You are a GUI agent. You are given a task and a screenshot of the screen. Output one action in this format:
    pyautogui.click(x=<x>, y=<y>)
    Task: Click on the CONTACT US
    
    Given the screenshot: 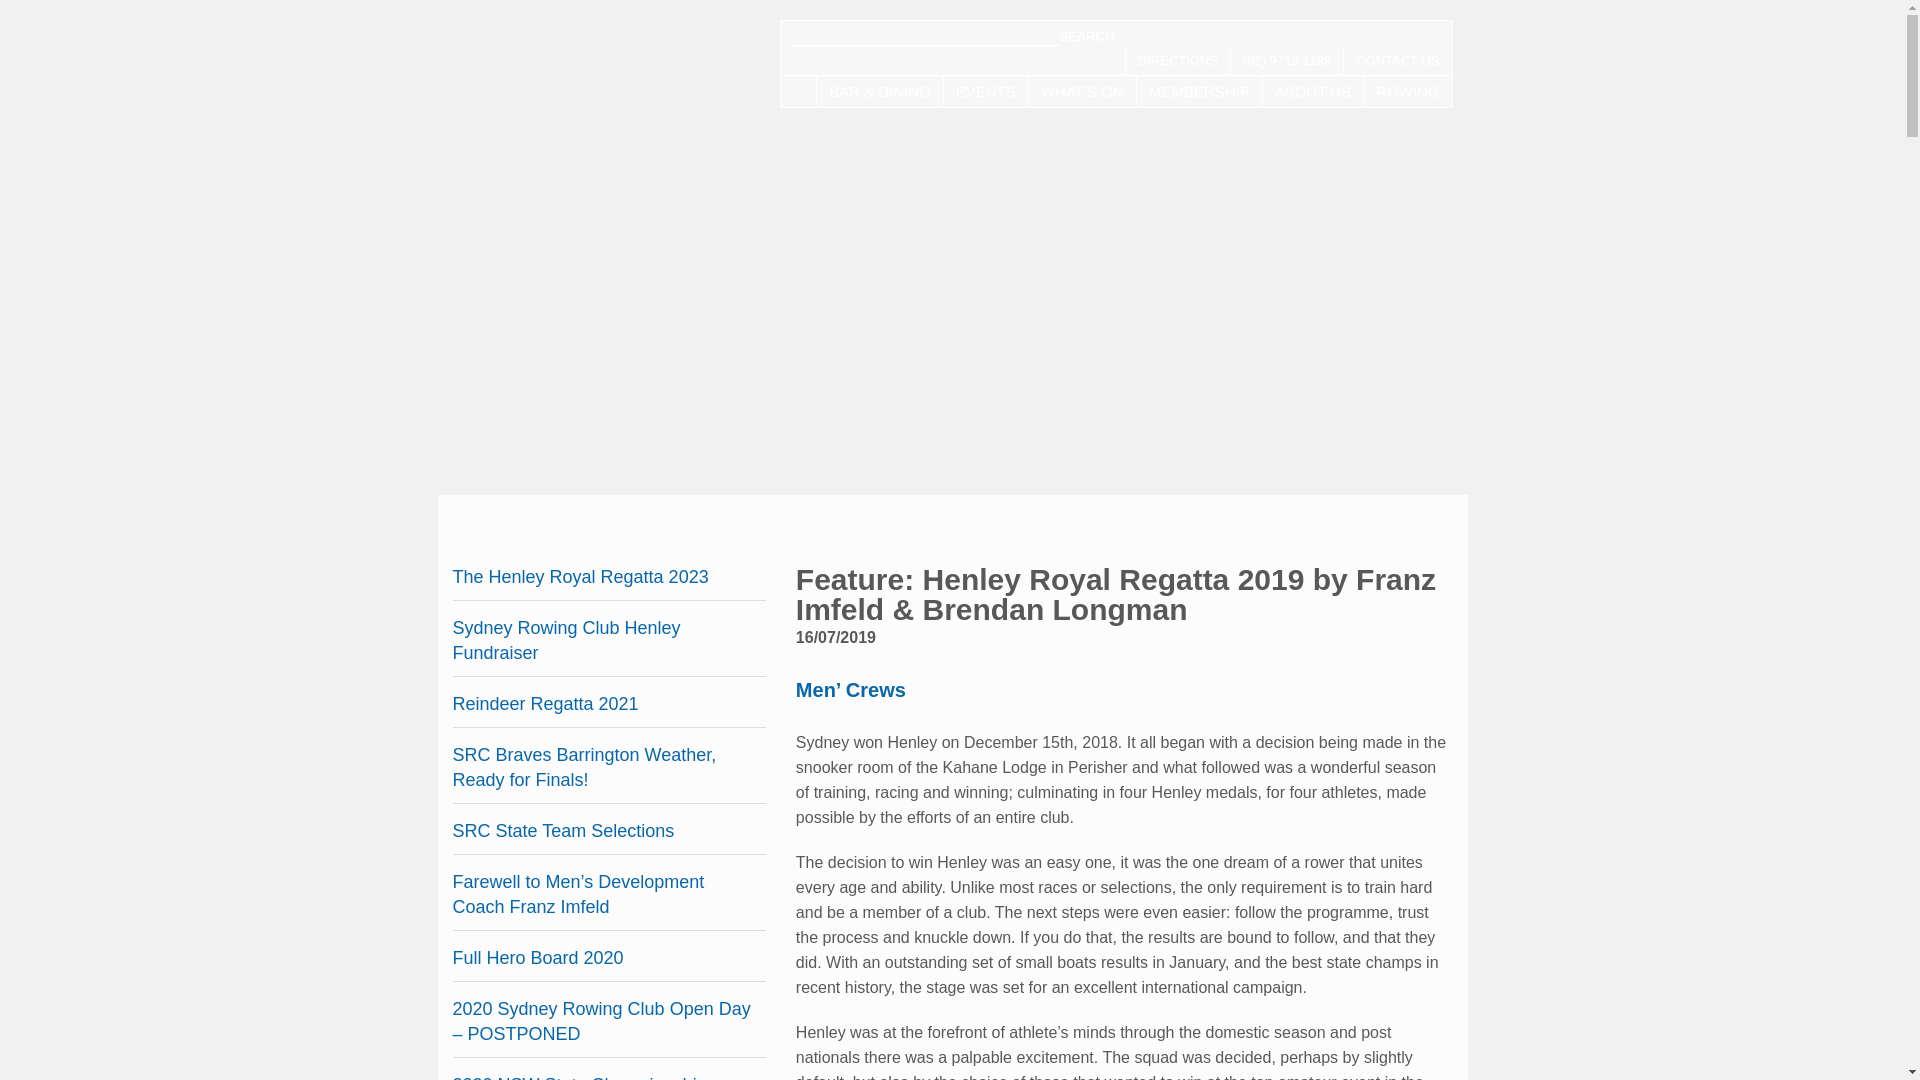 What is the action you would take?
    pyautogui.click(x=1398, y=60)
    